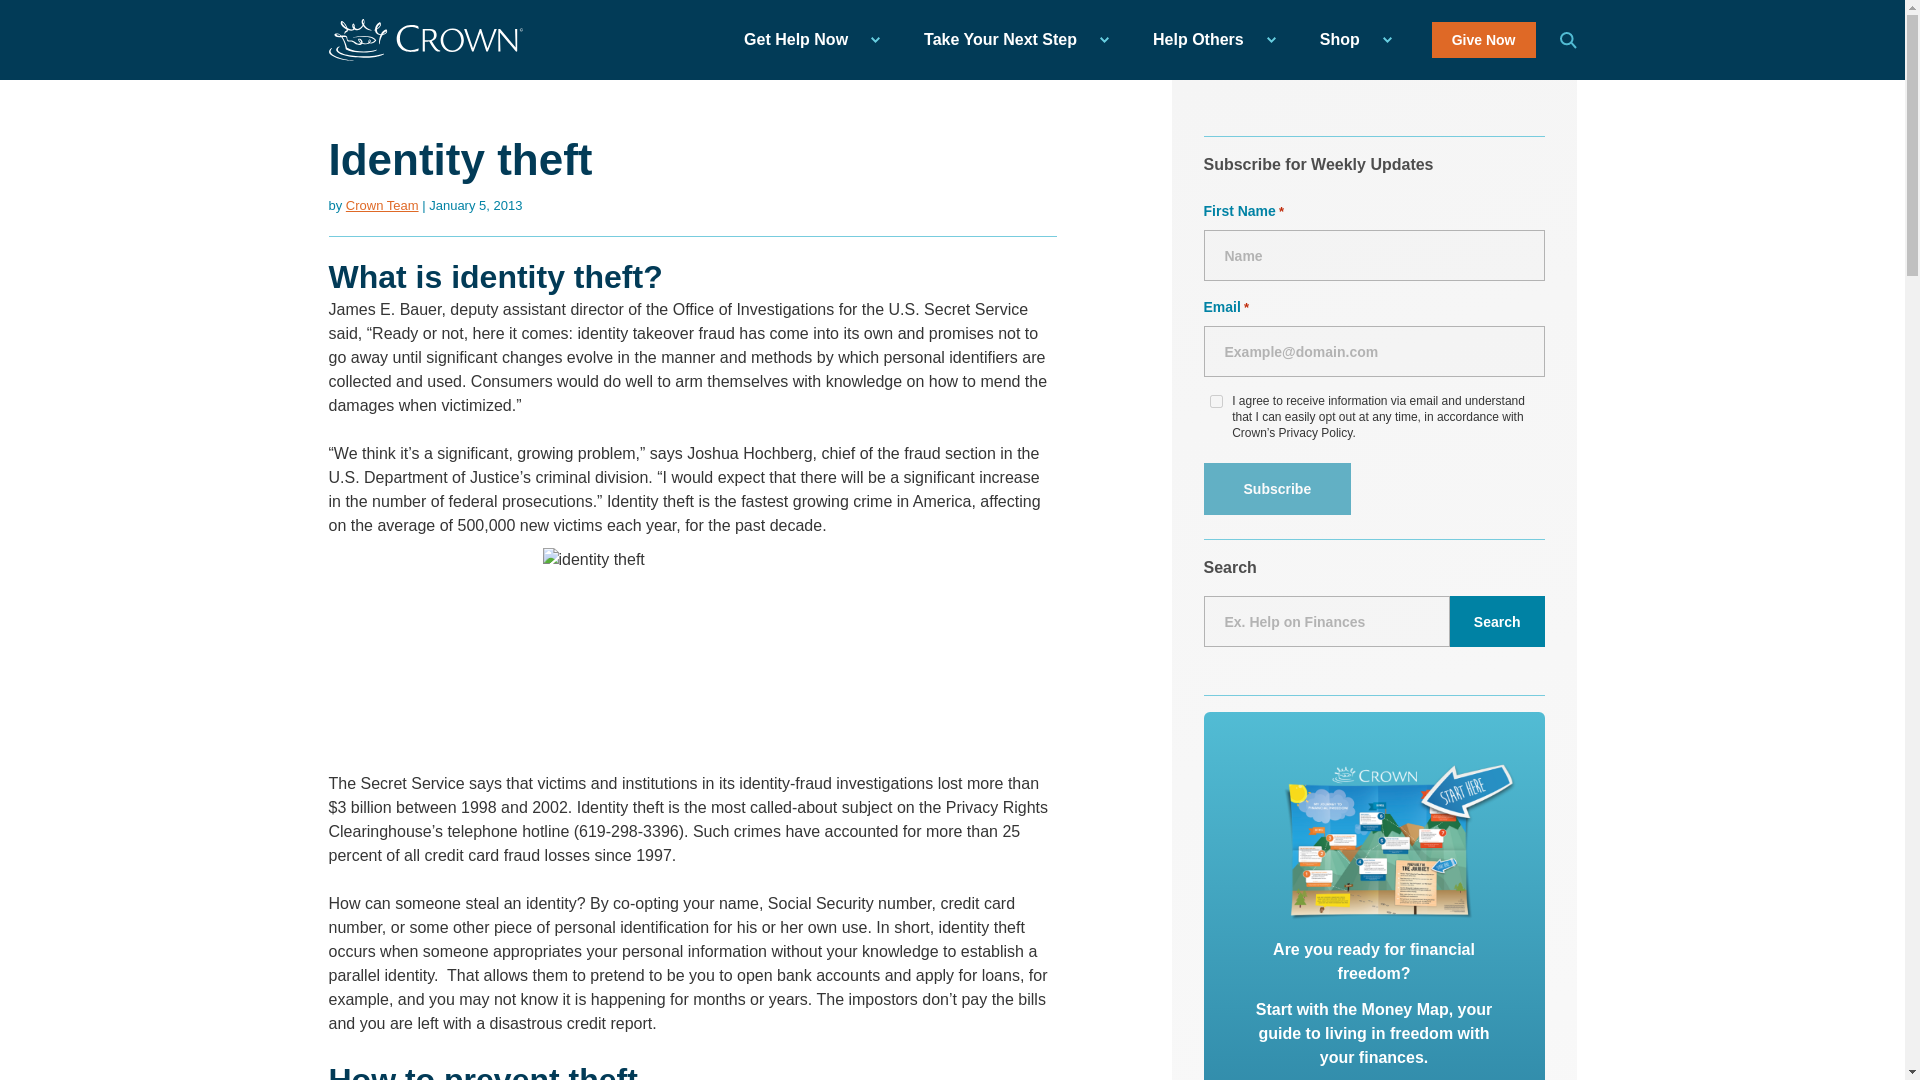 Image resolution: width=1920 pixels, height=1080 pixels. I want to click on Search, so click(1497, 621).